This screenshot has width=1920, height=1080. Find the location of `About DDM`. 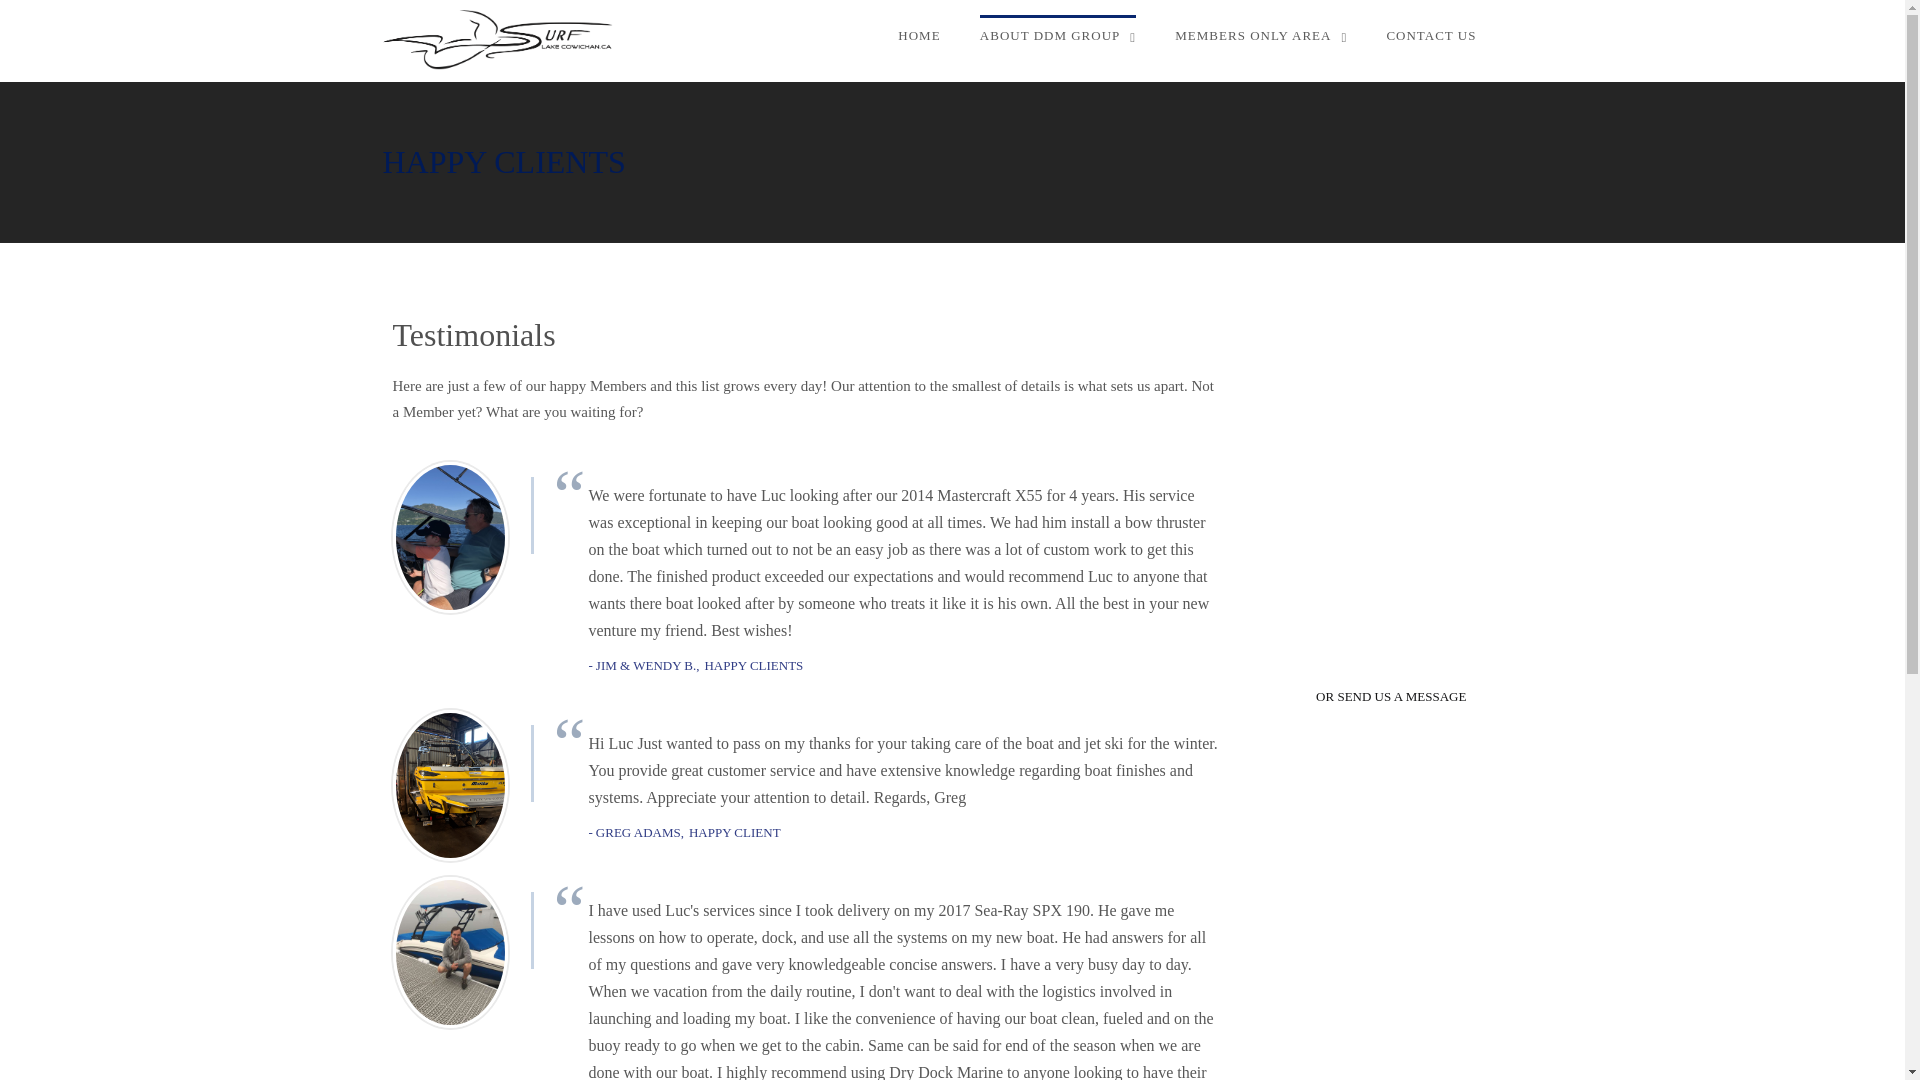

About DDM is located at coordinates (1392, 348).